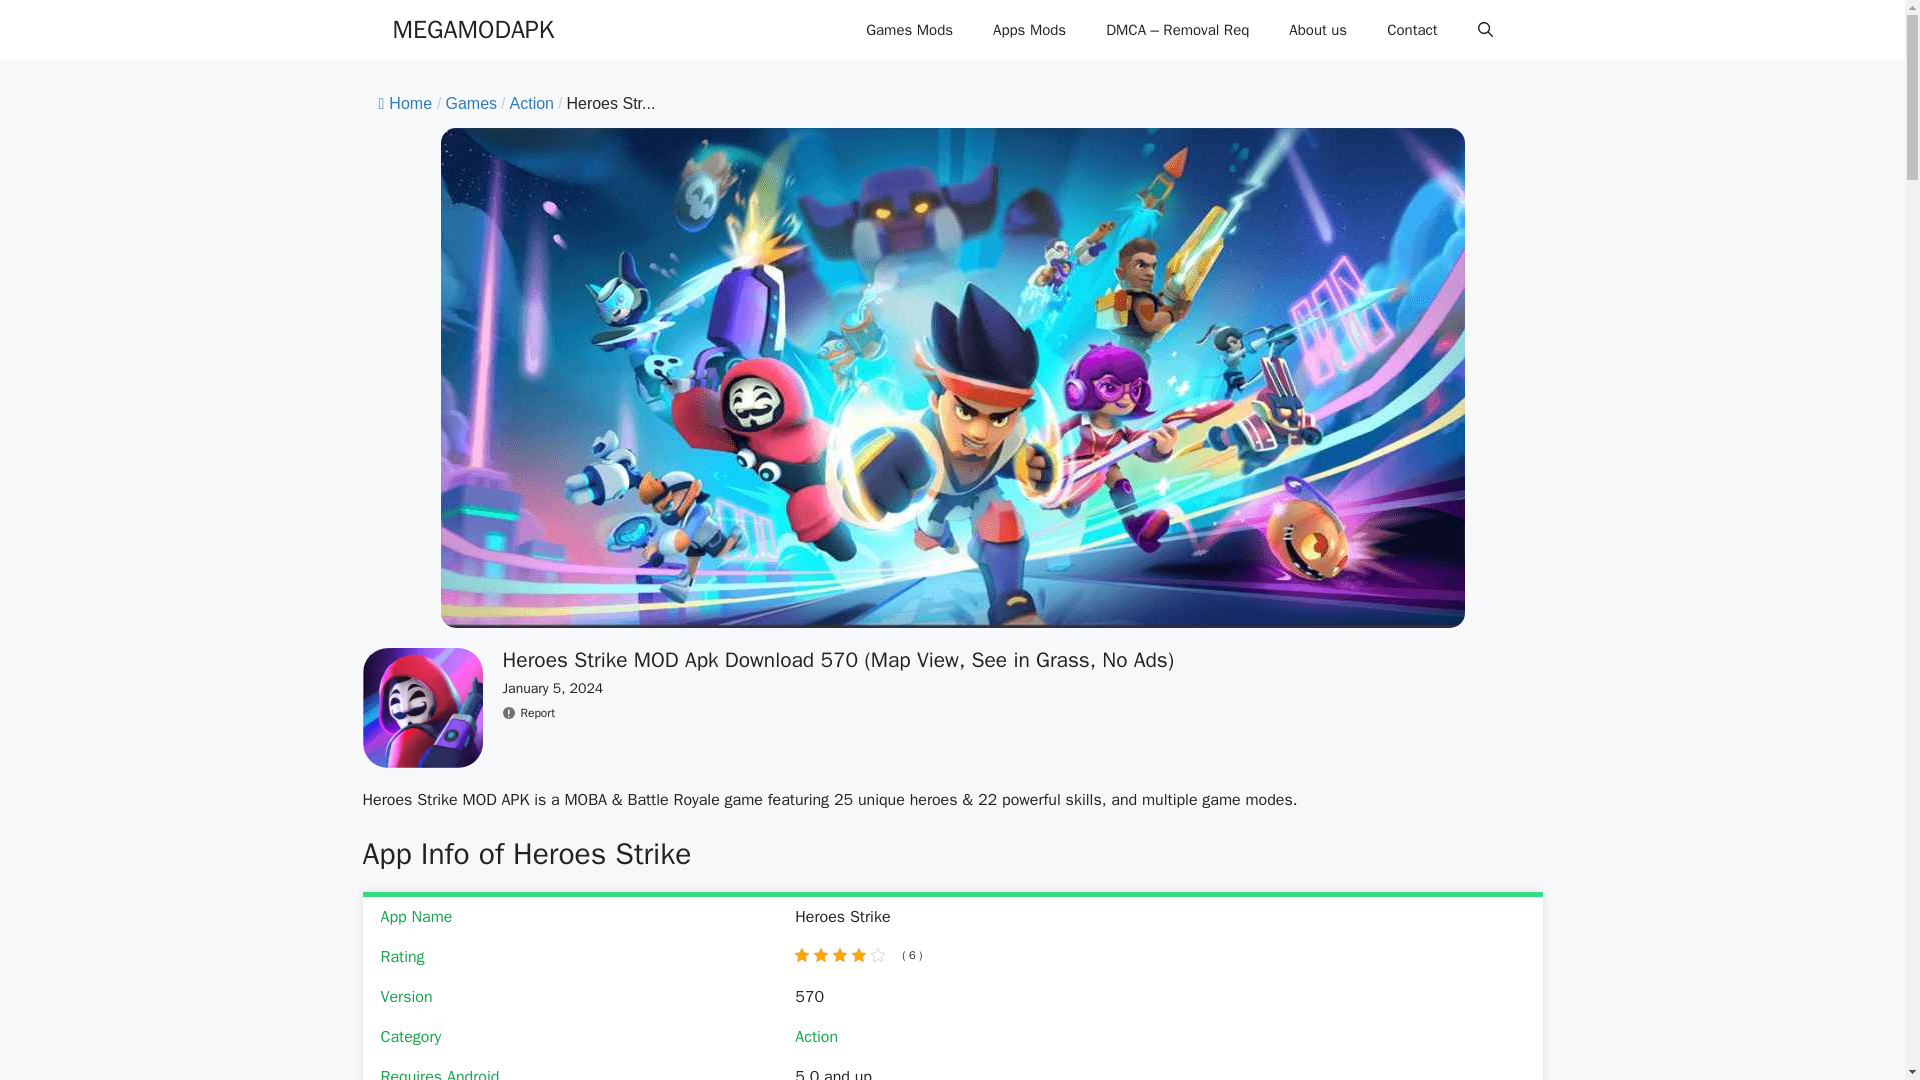 This screenshot has width=1920, height=1080. What do you see at coordinates (405, 104) in the screenshot?
I see `Home` at bounding box center [405, 104].